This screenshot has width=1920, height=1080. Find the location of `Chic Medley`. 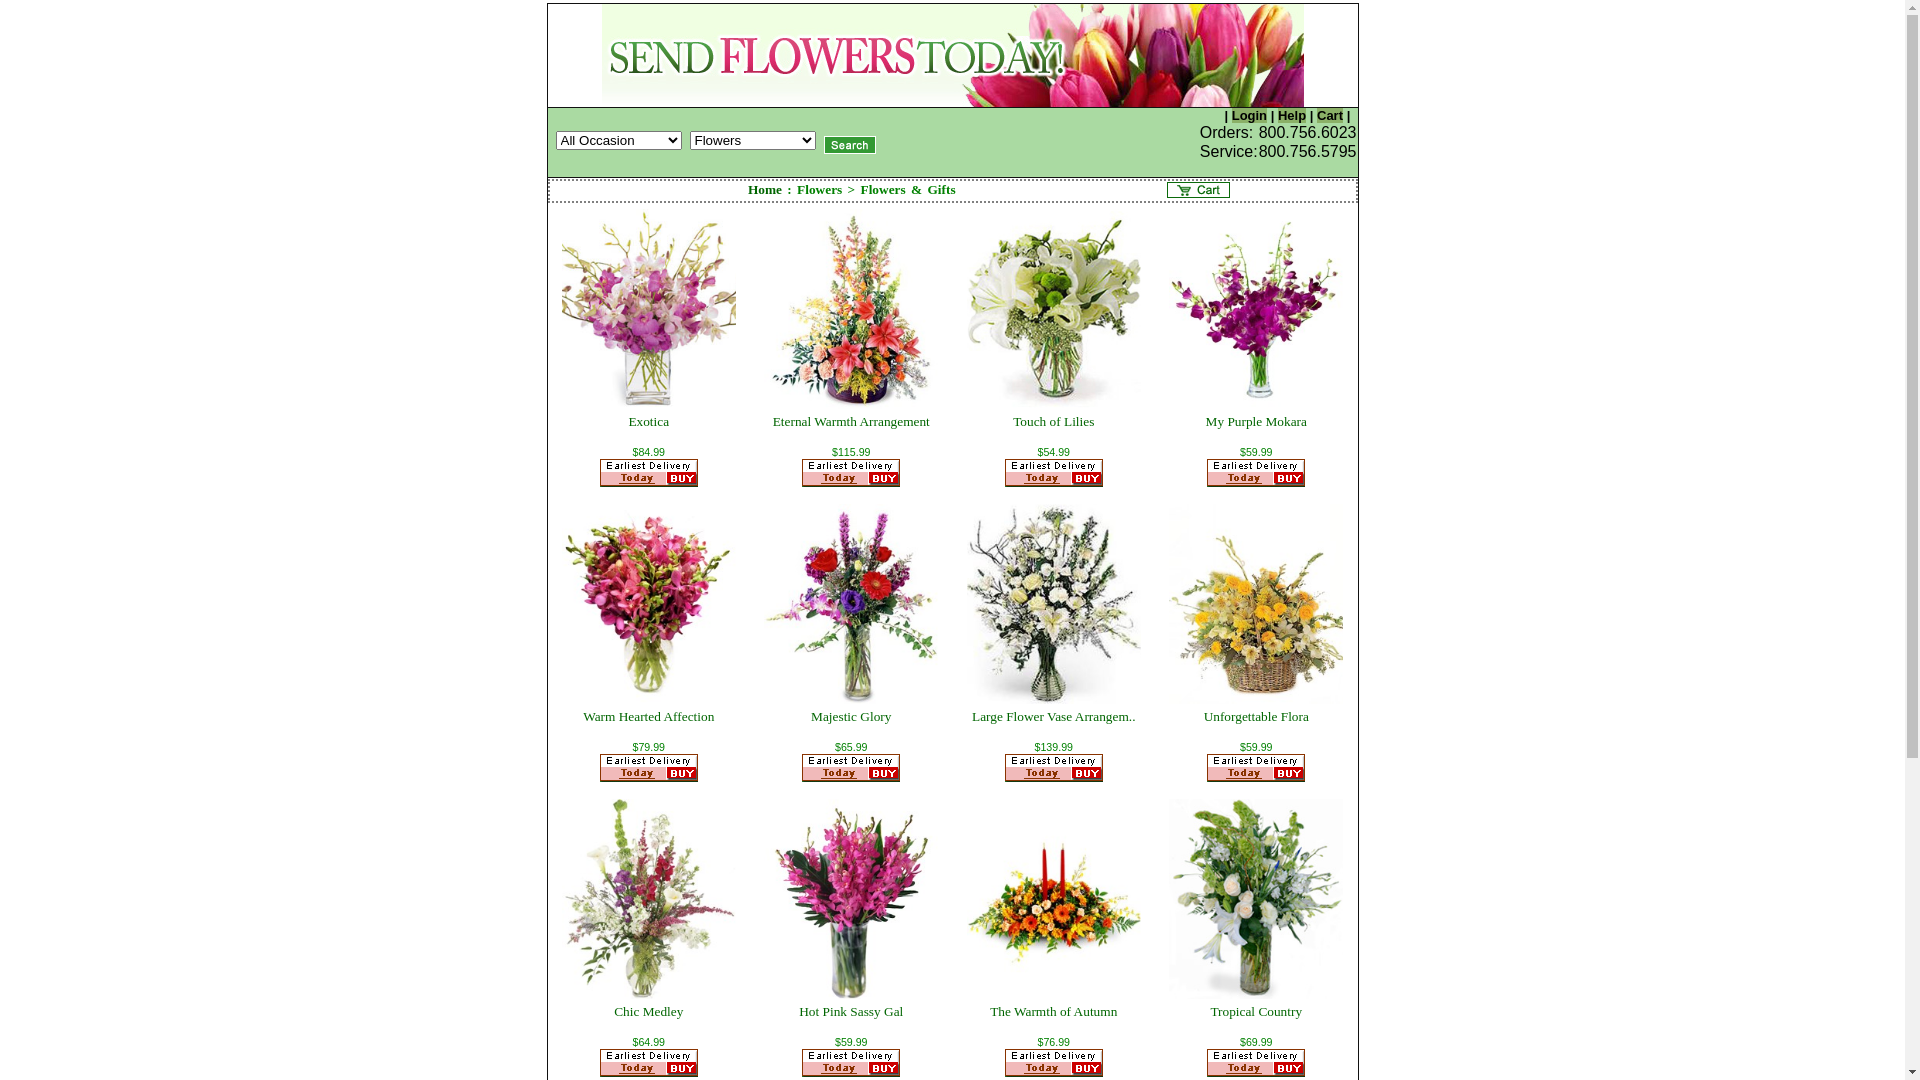

Chic Medley is located at coordinates (648, 1012).